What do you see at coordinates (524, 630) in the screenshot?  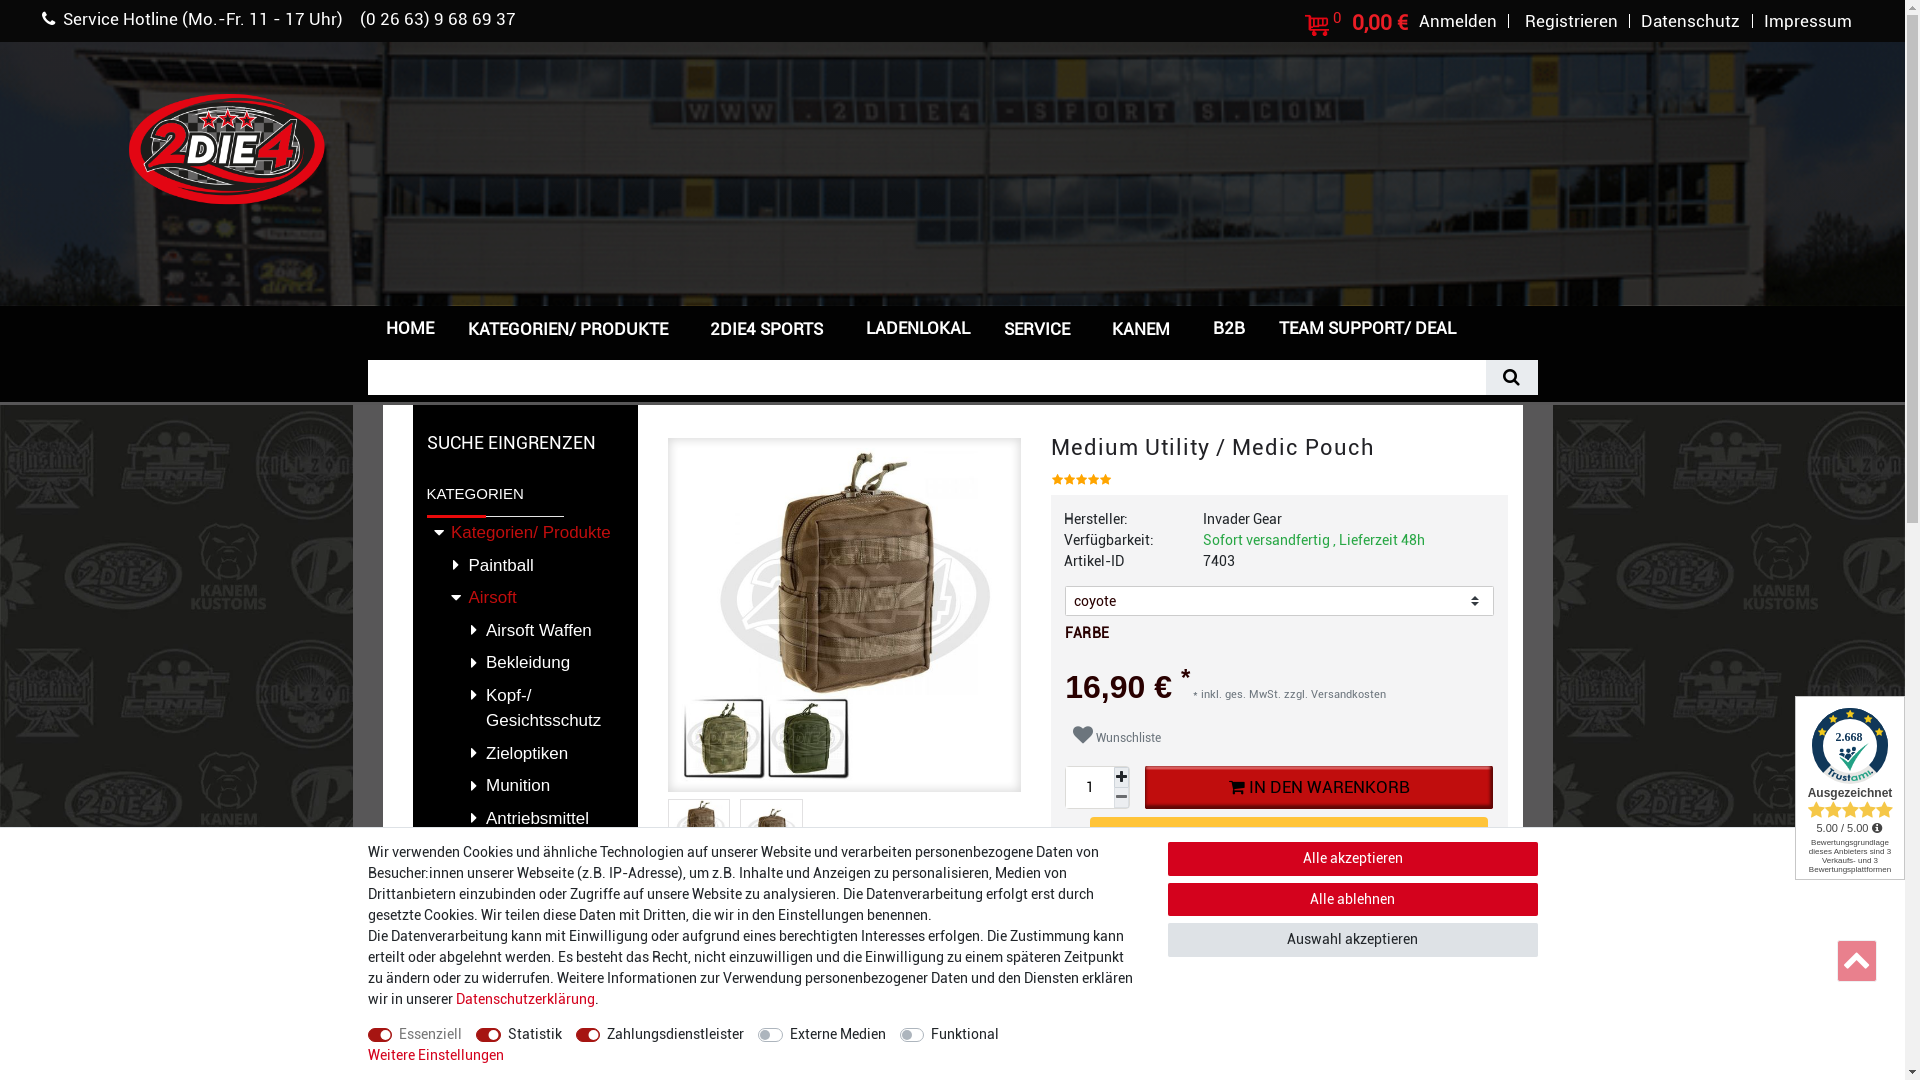 I see `Airsoft Waffen` at bounding box center [524, 630].